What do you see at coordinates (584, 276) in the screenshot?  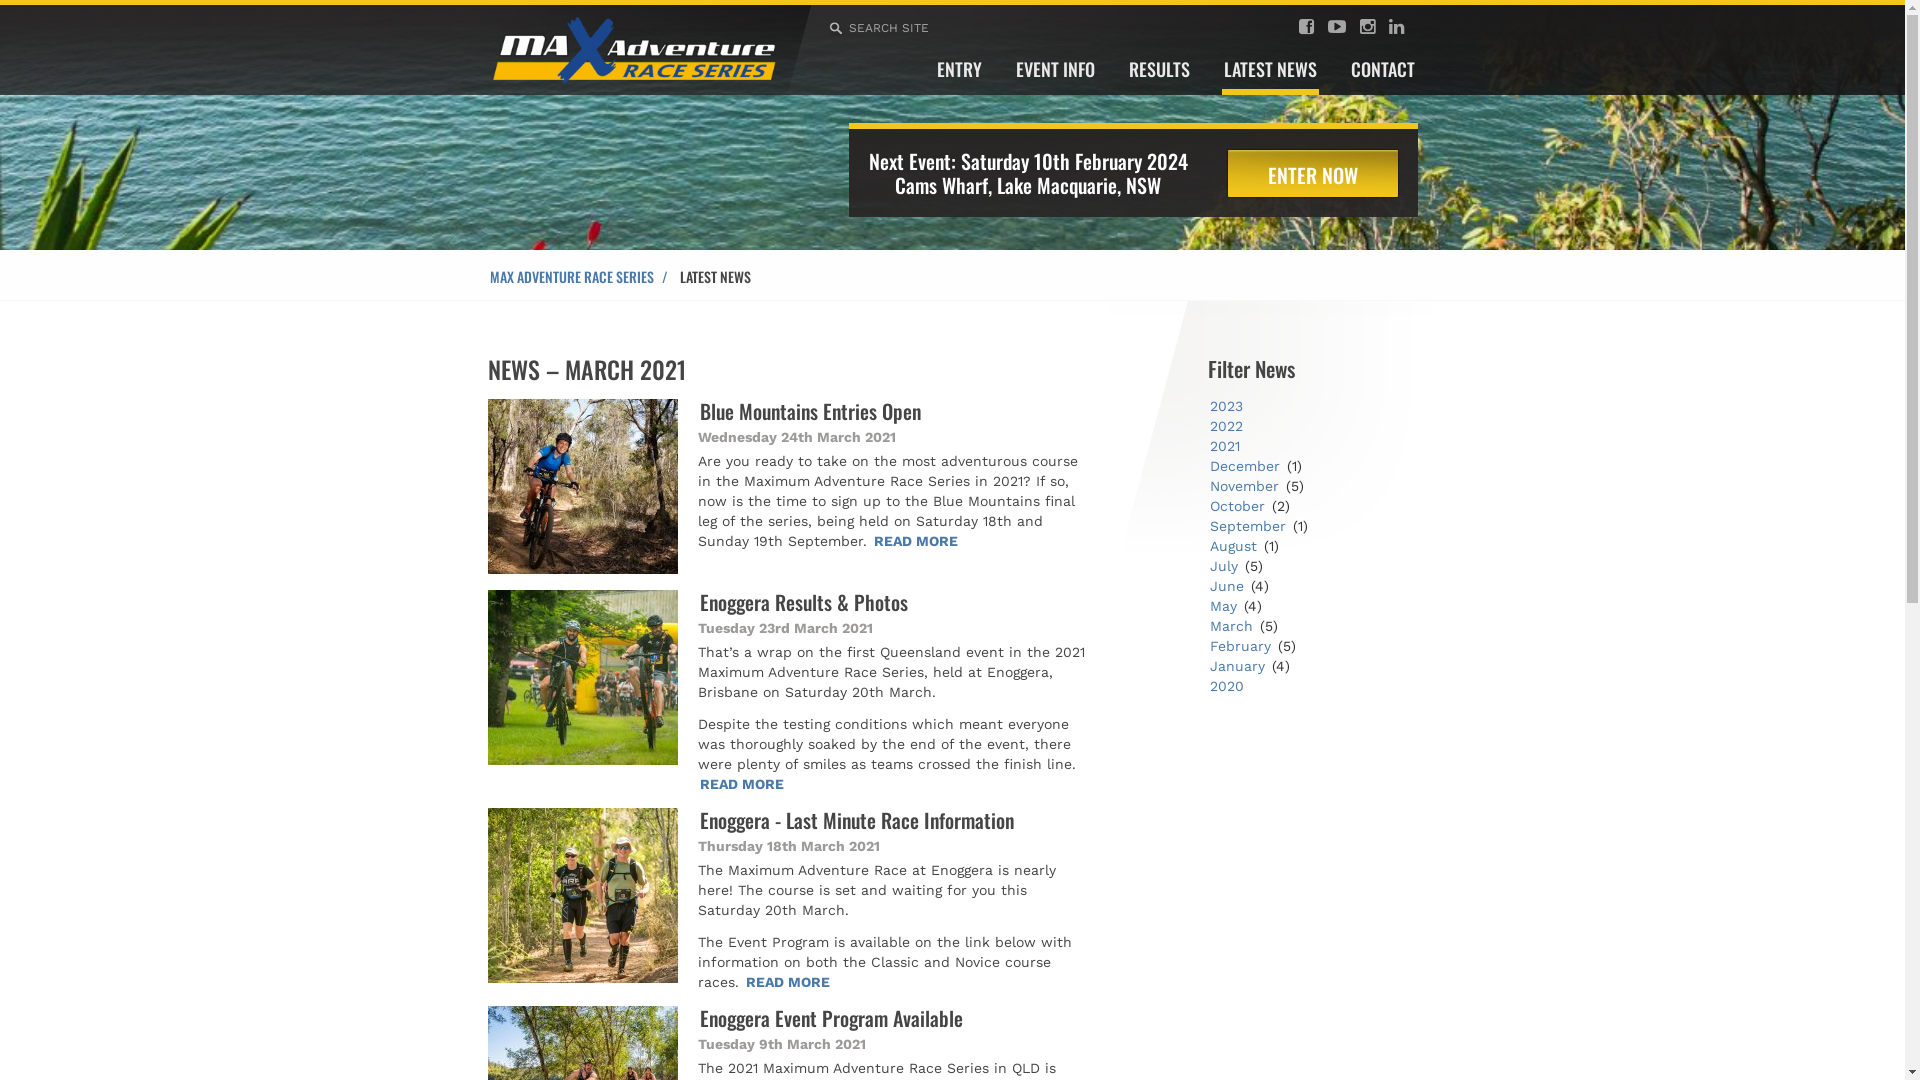 I see `MAX ADVENTURE RACE SERIES` at bounding box center [584, 276].